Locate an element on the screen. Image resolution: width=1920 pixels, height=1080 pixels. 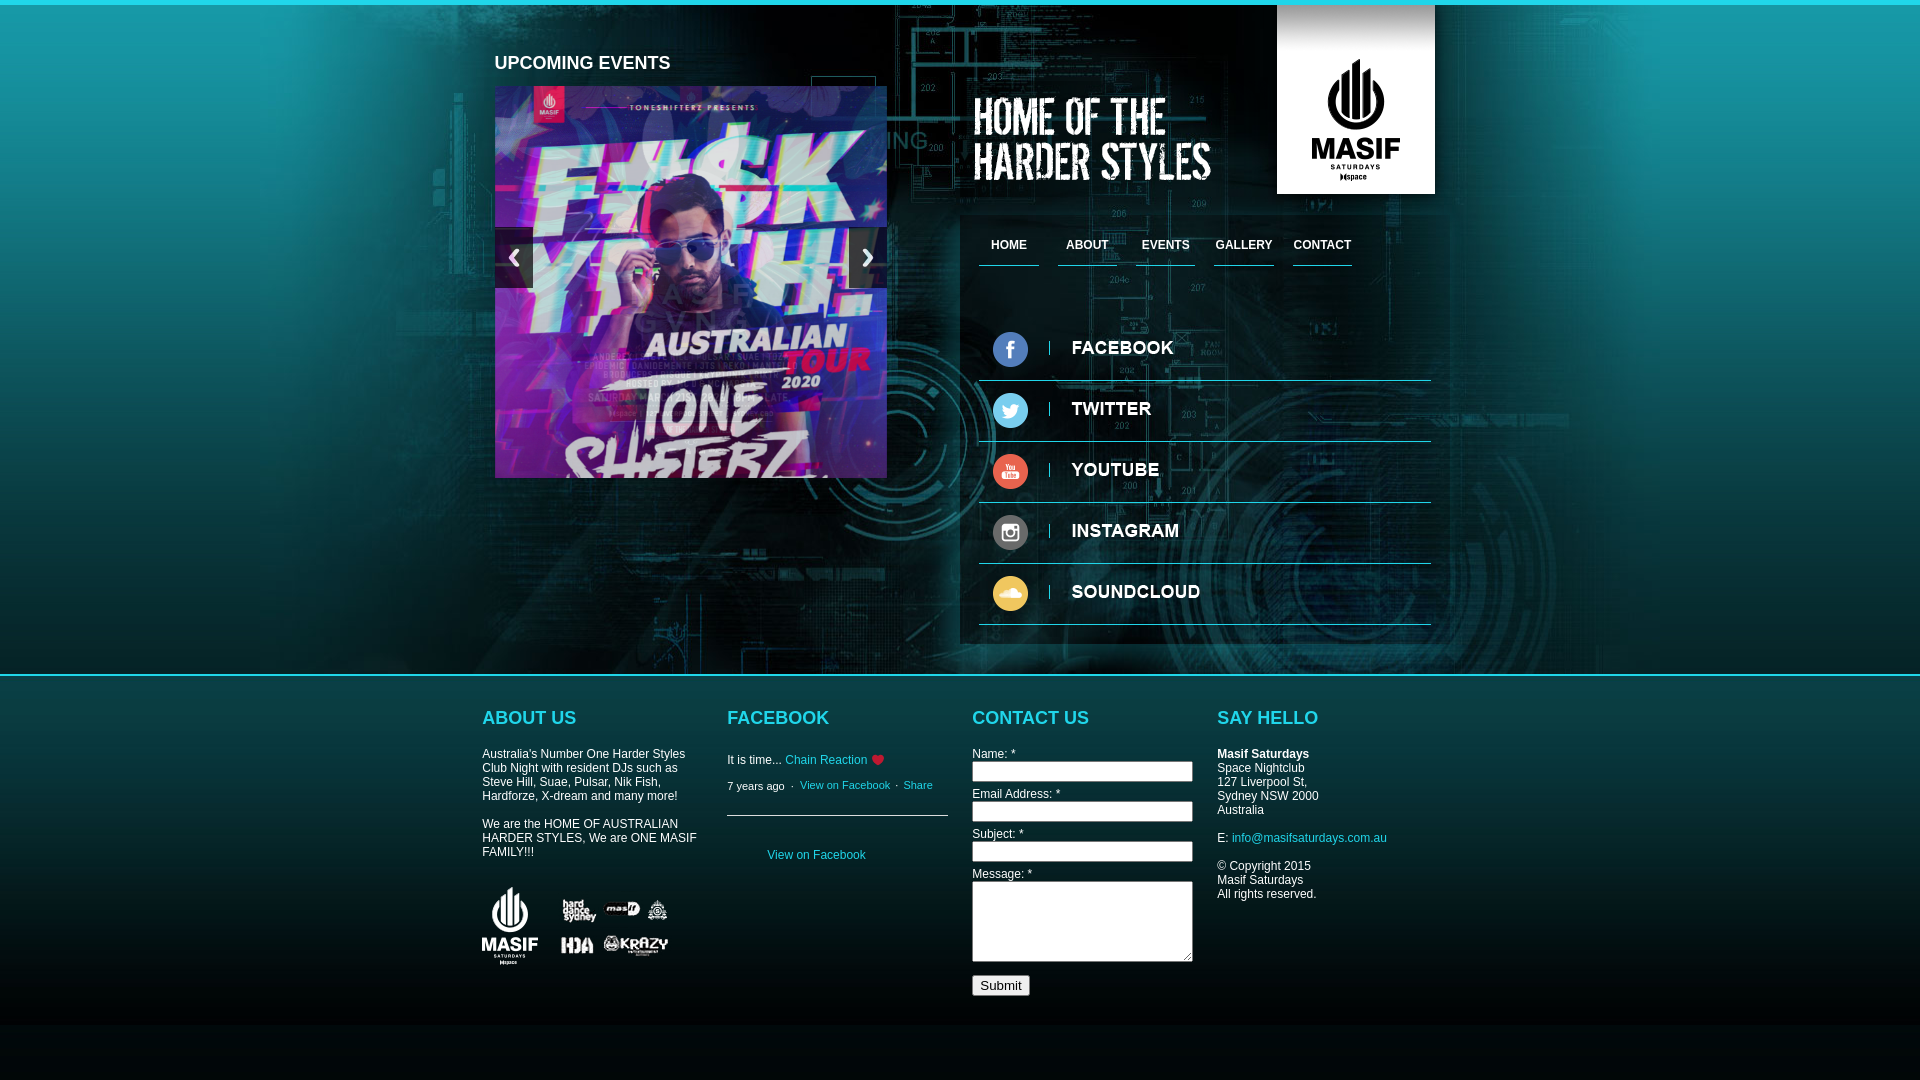
View on Facebook is located at coordinates (845, 828).